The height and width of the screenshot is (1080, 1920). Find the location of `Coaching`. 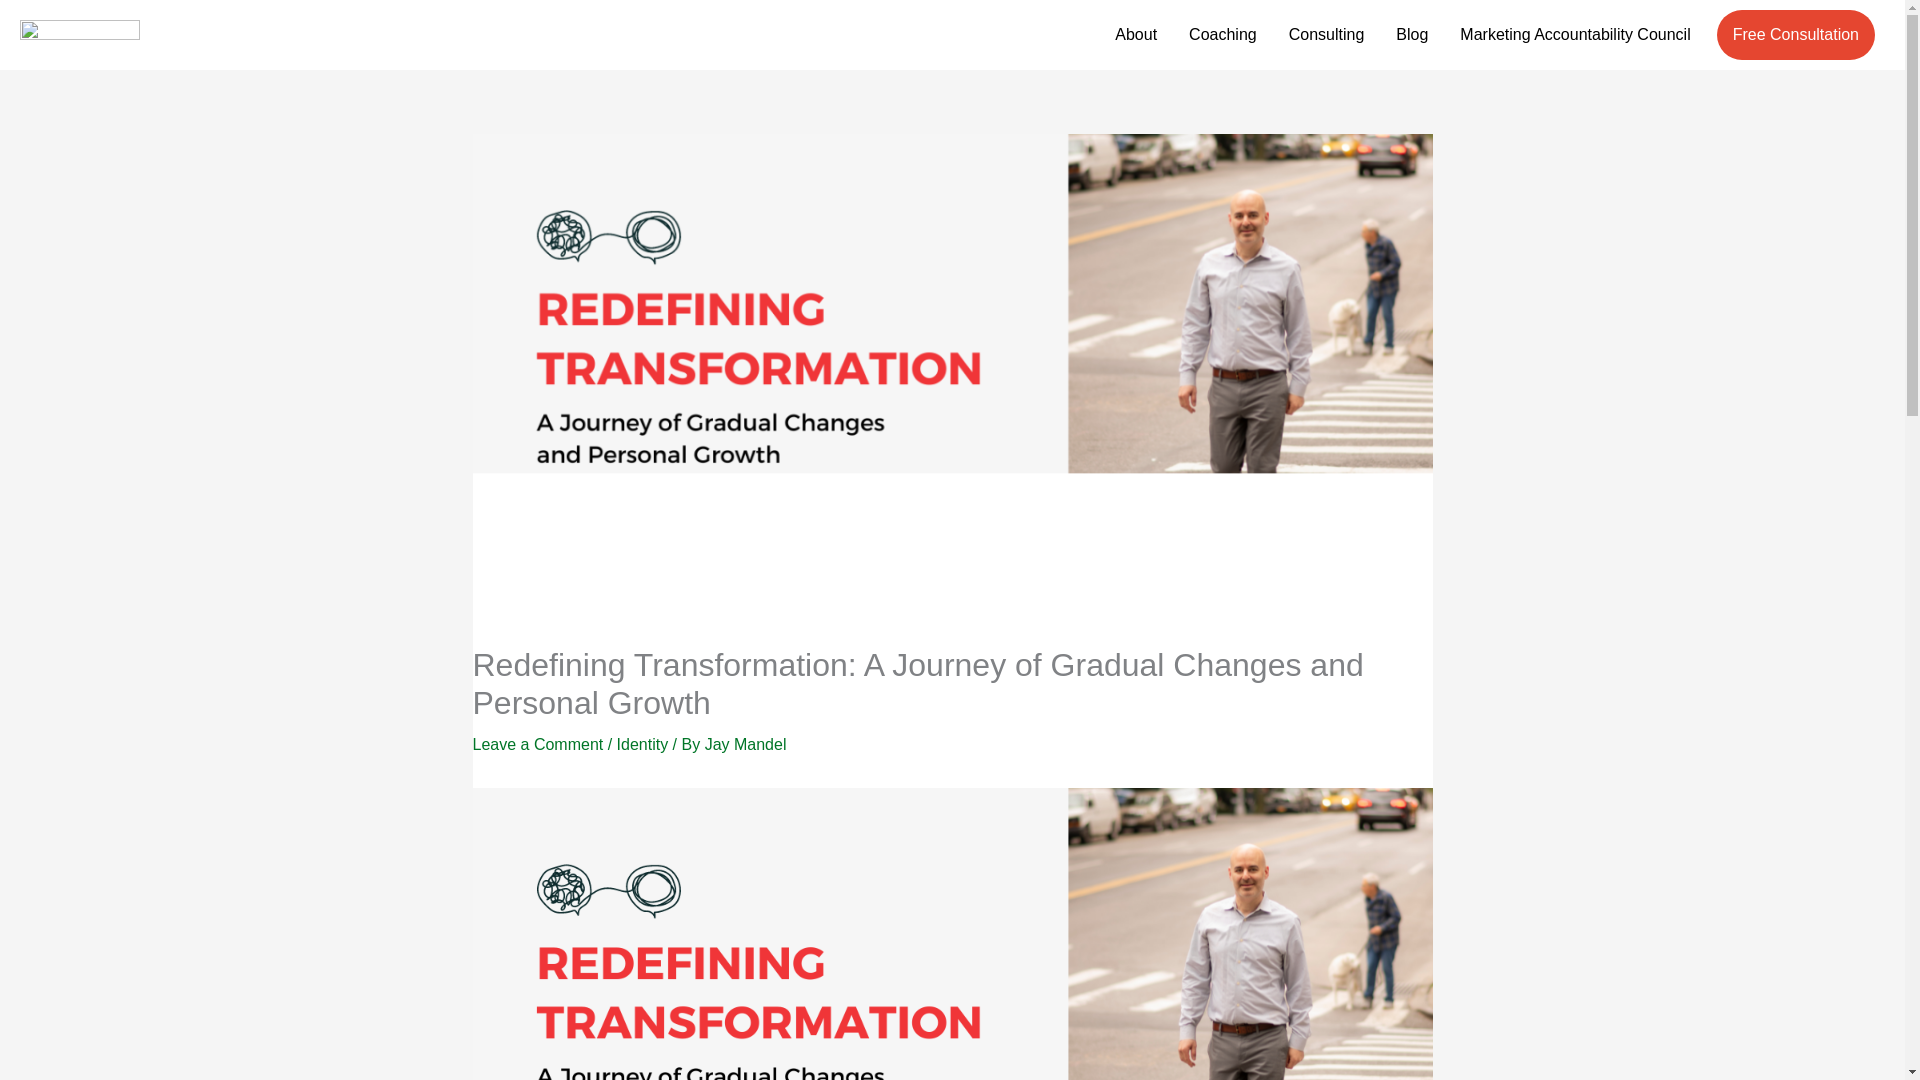

Coaching is located at coordinates (1222, 35).